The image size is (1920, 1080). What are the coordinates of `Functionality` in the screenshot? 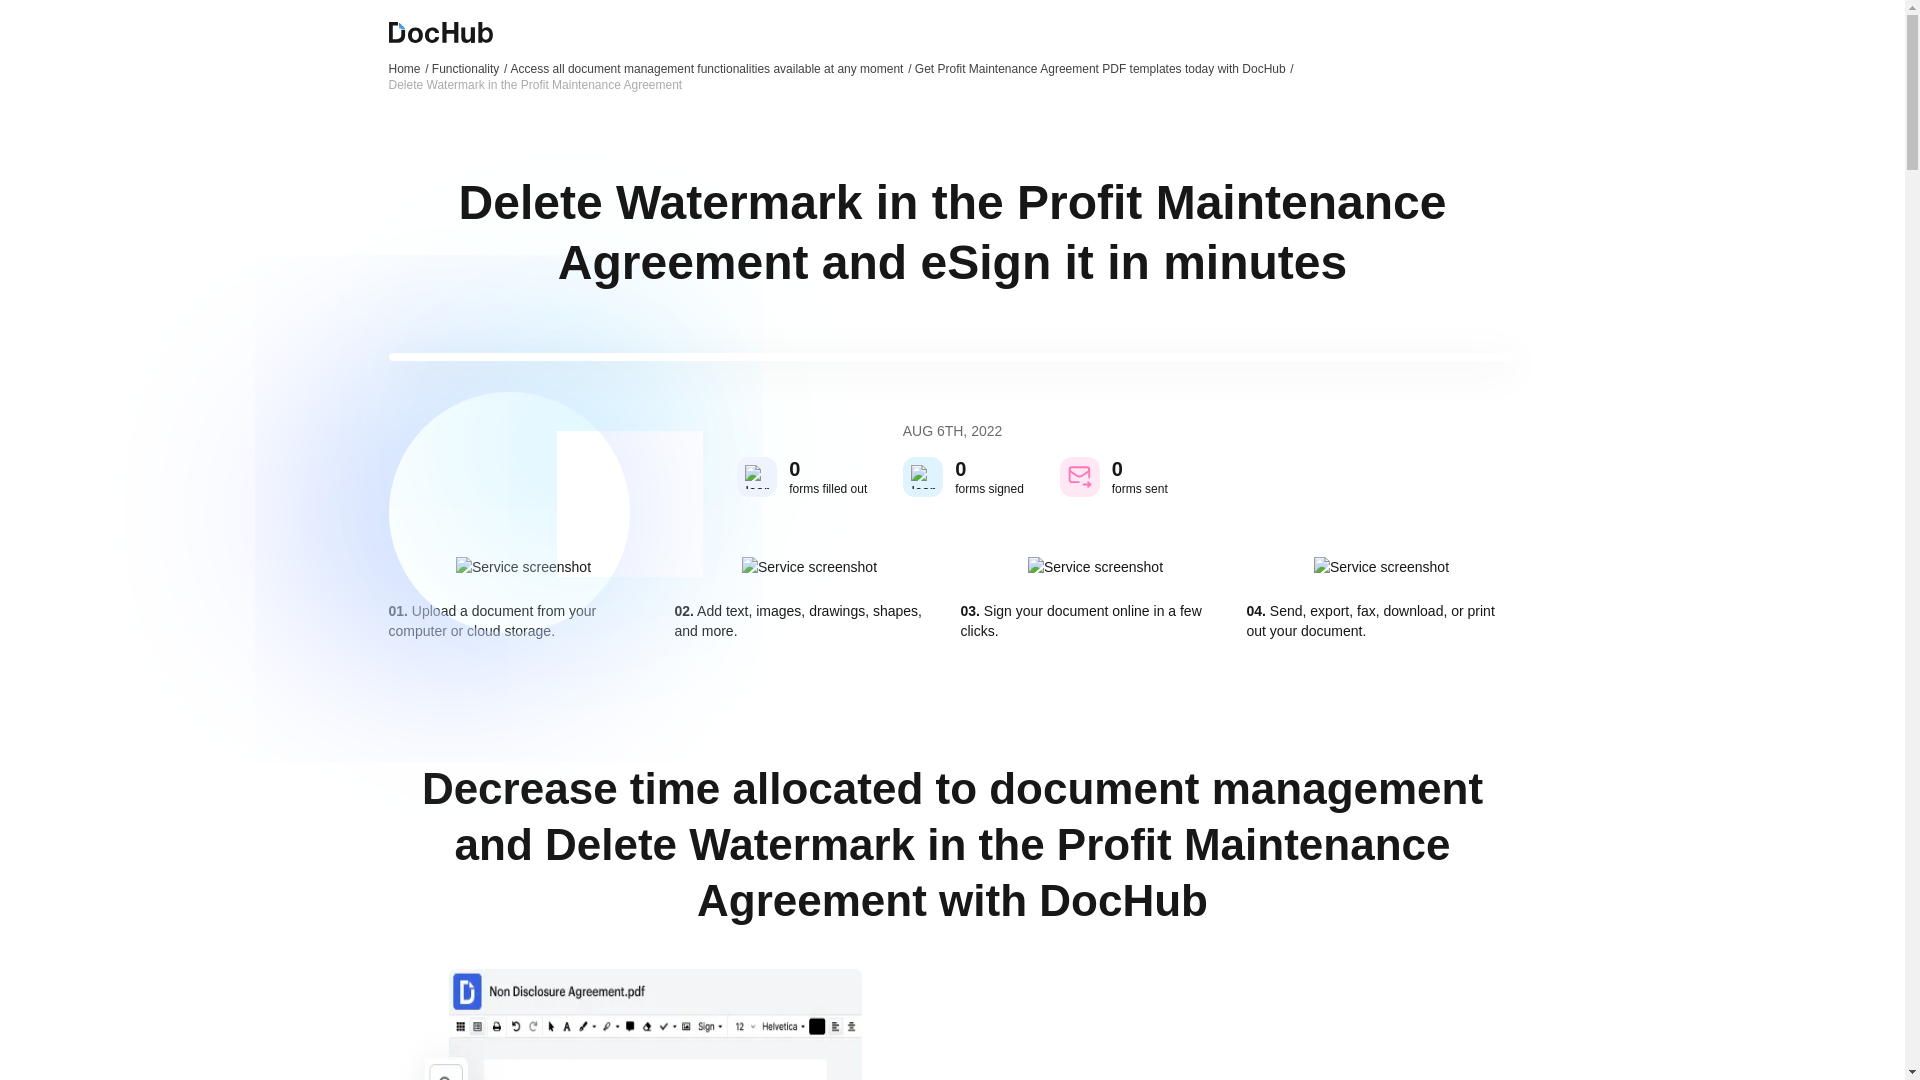 It's located at (469, 68).